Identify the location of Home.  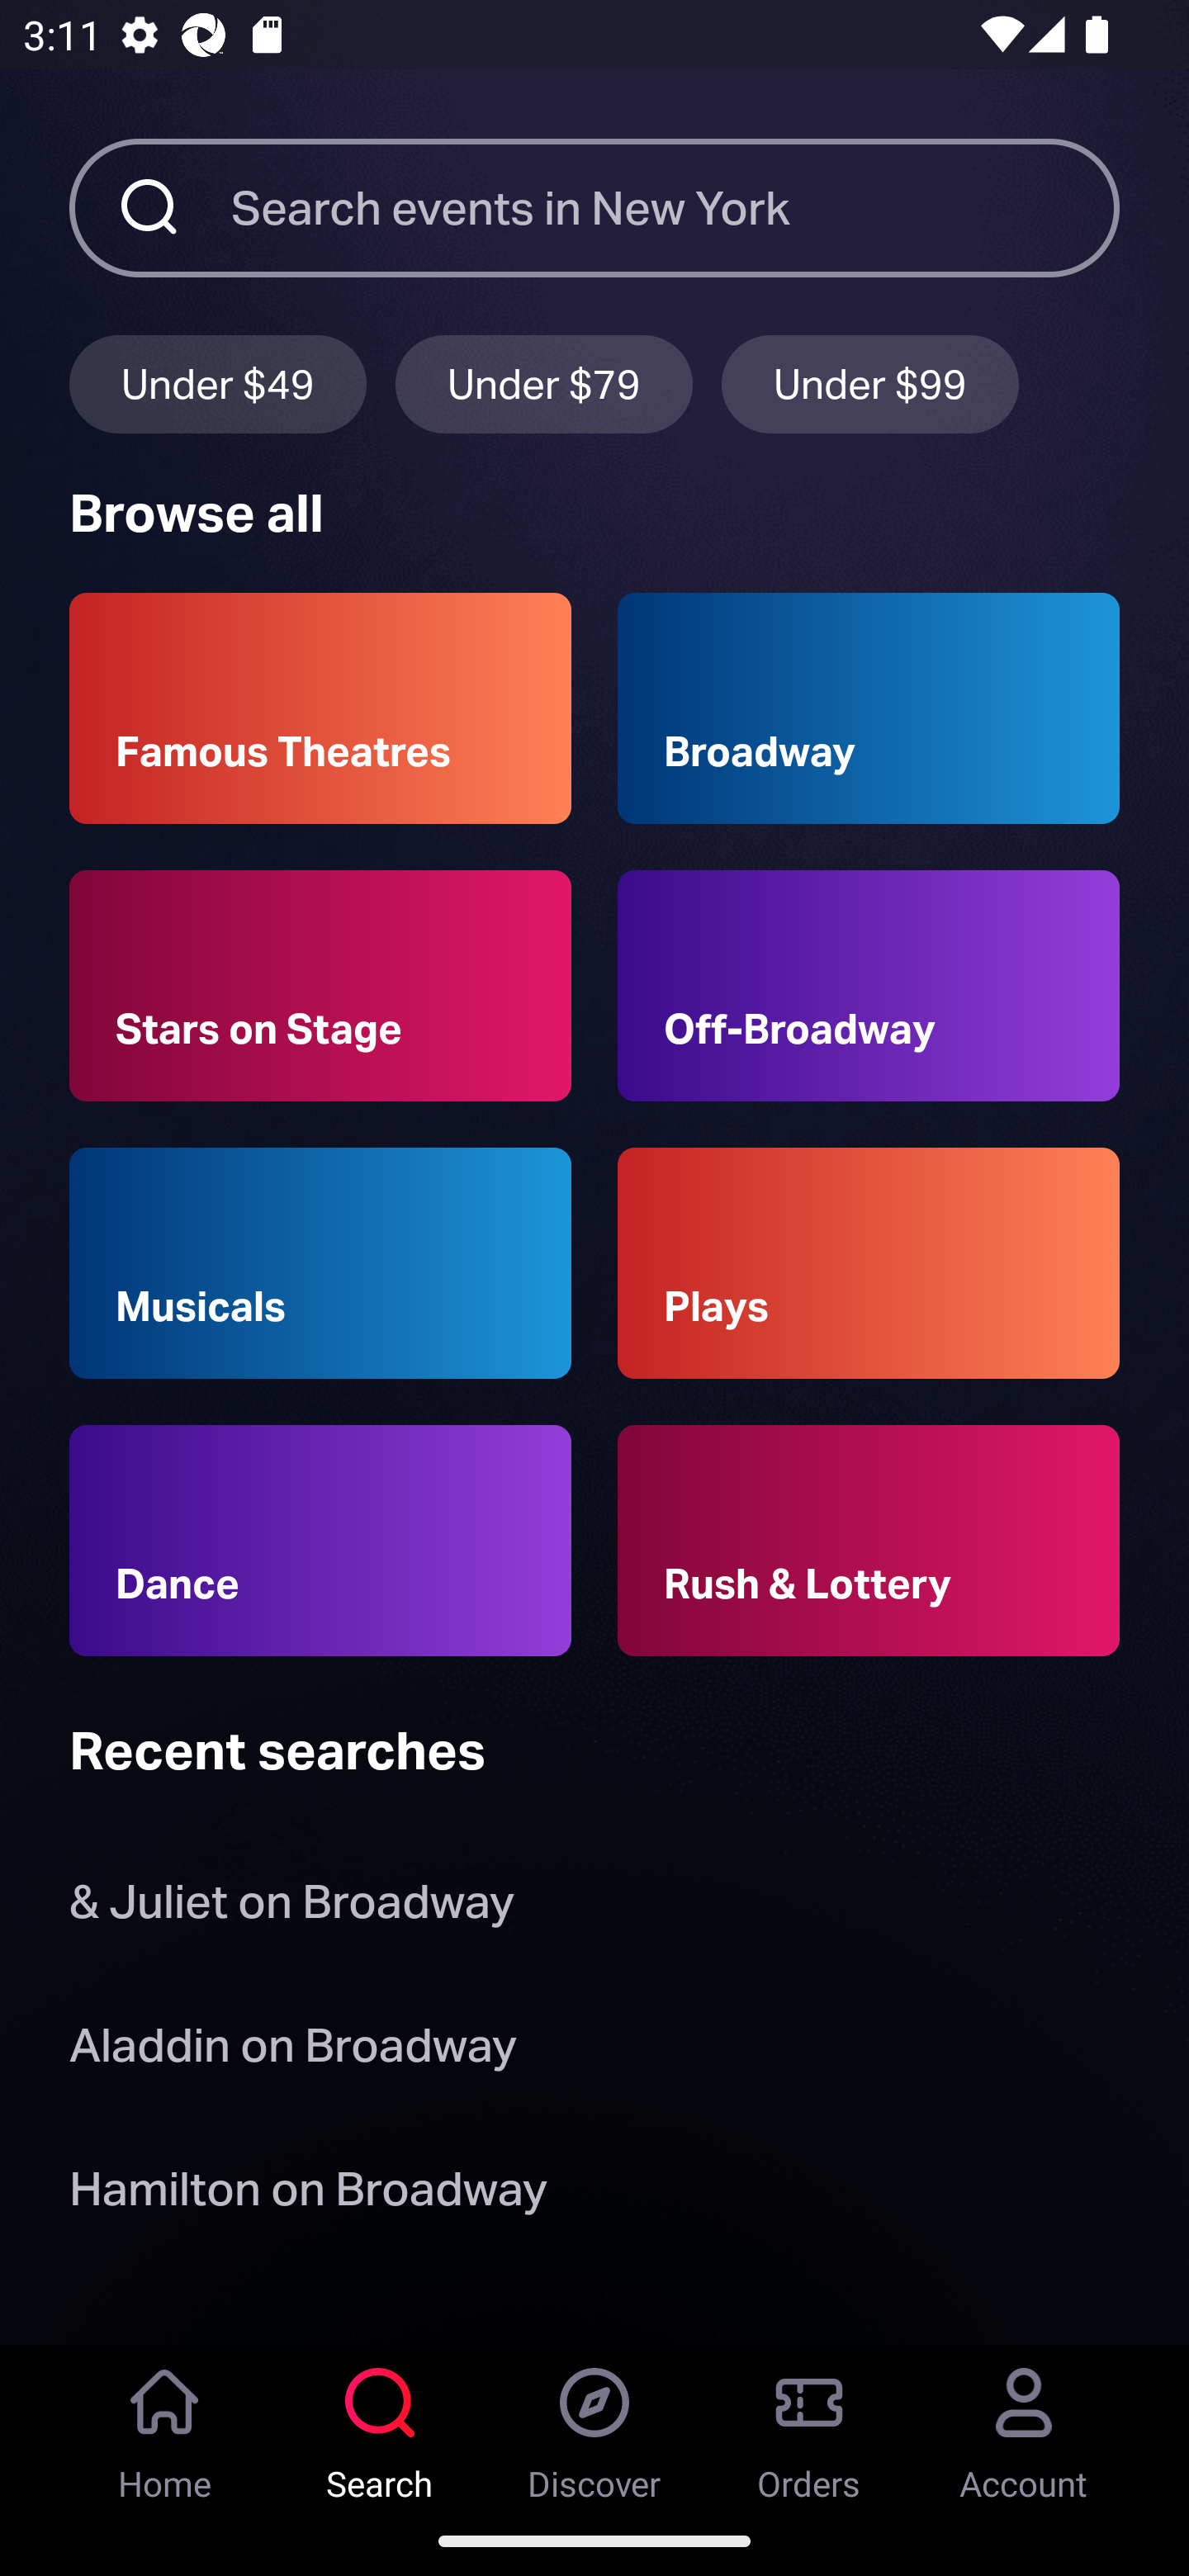
(165, 2425).